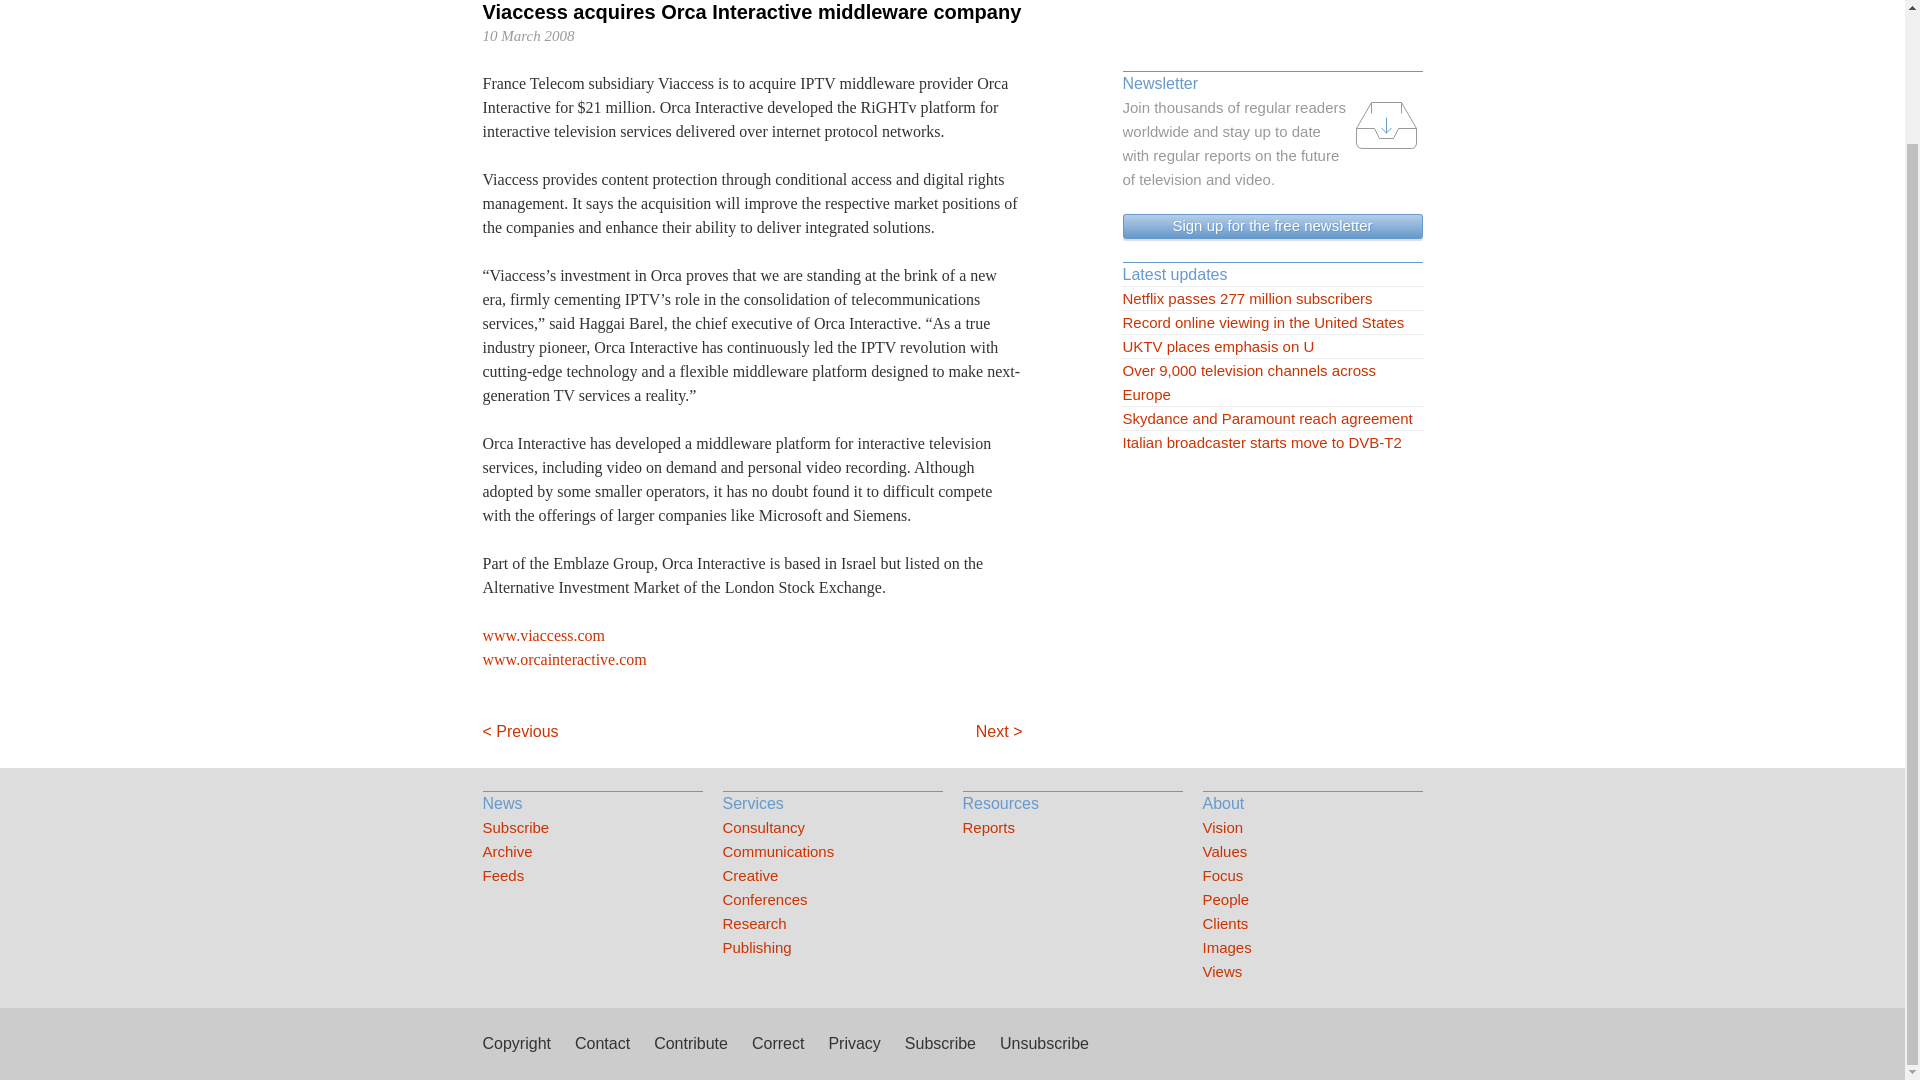  I want to click on Feeds, so click(592, 876).